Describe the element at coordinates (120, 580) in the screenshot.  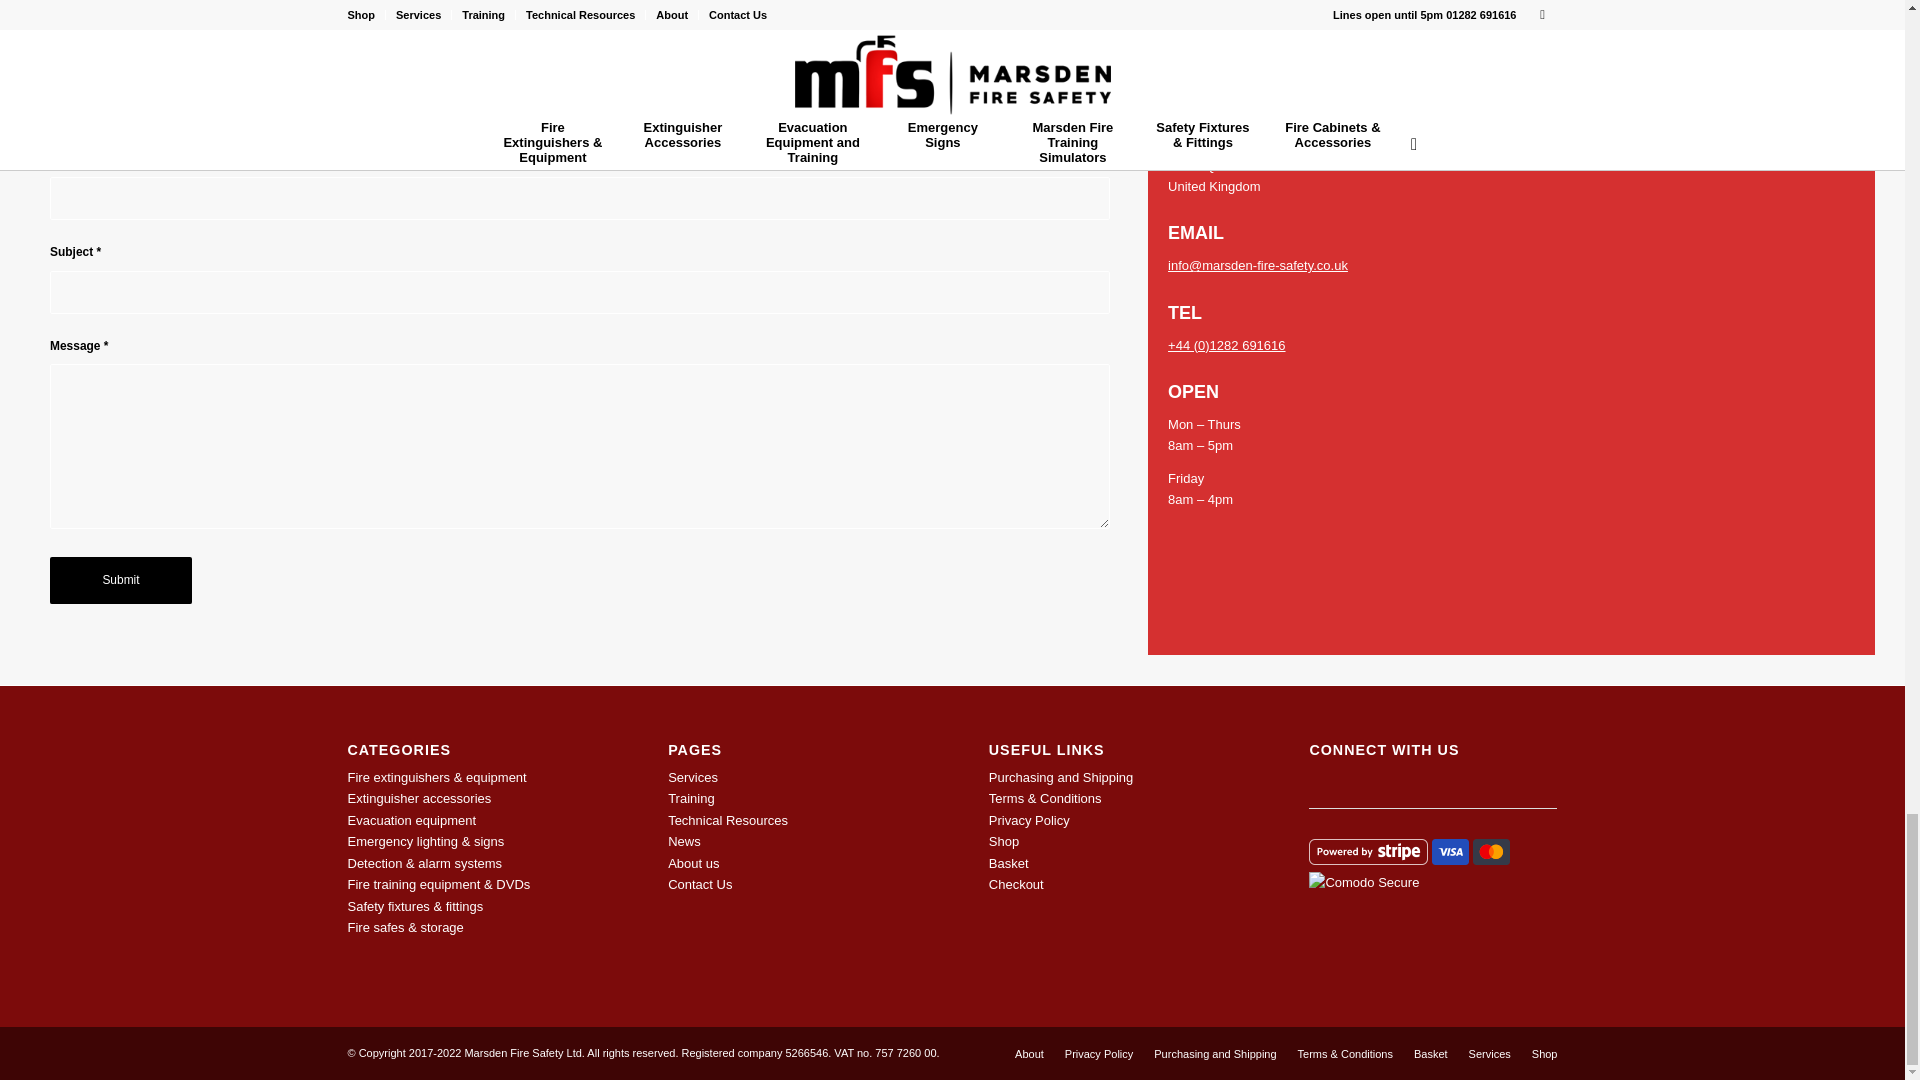
I see `Submit` at that location.